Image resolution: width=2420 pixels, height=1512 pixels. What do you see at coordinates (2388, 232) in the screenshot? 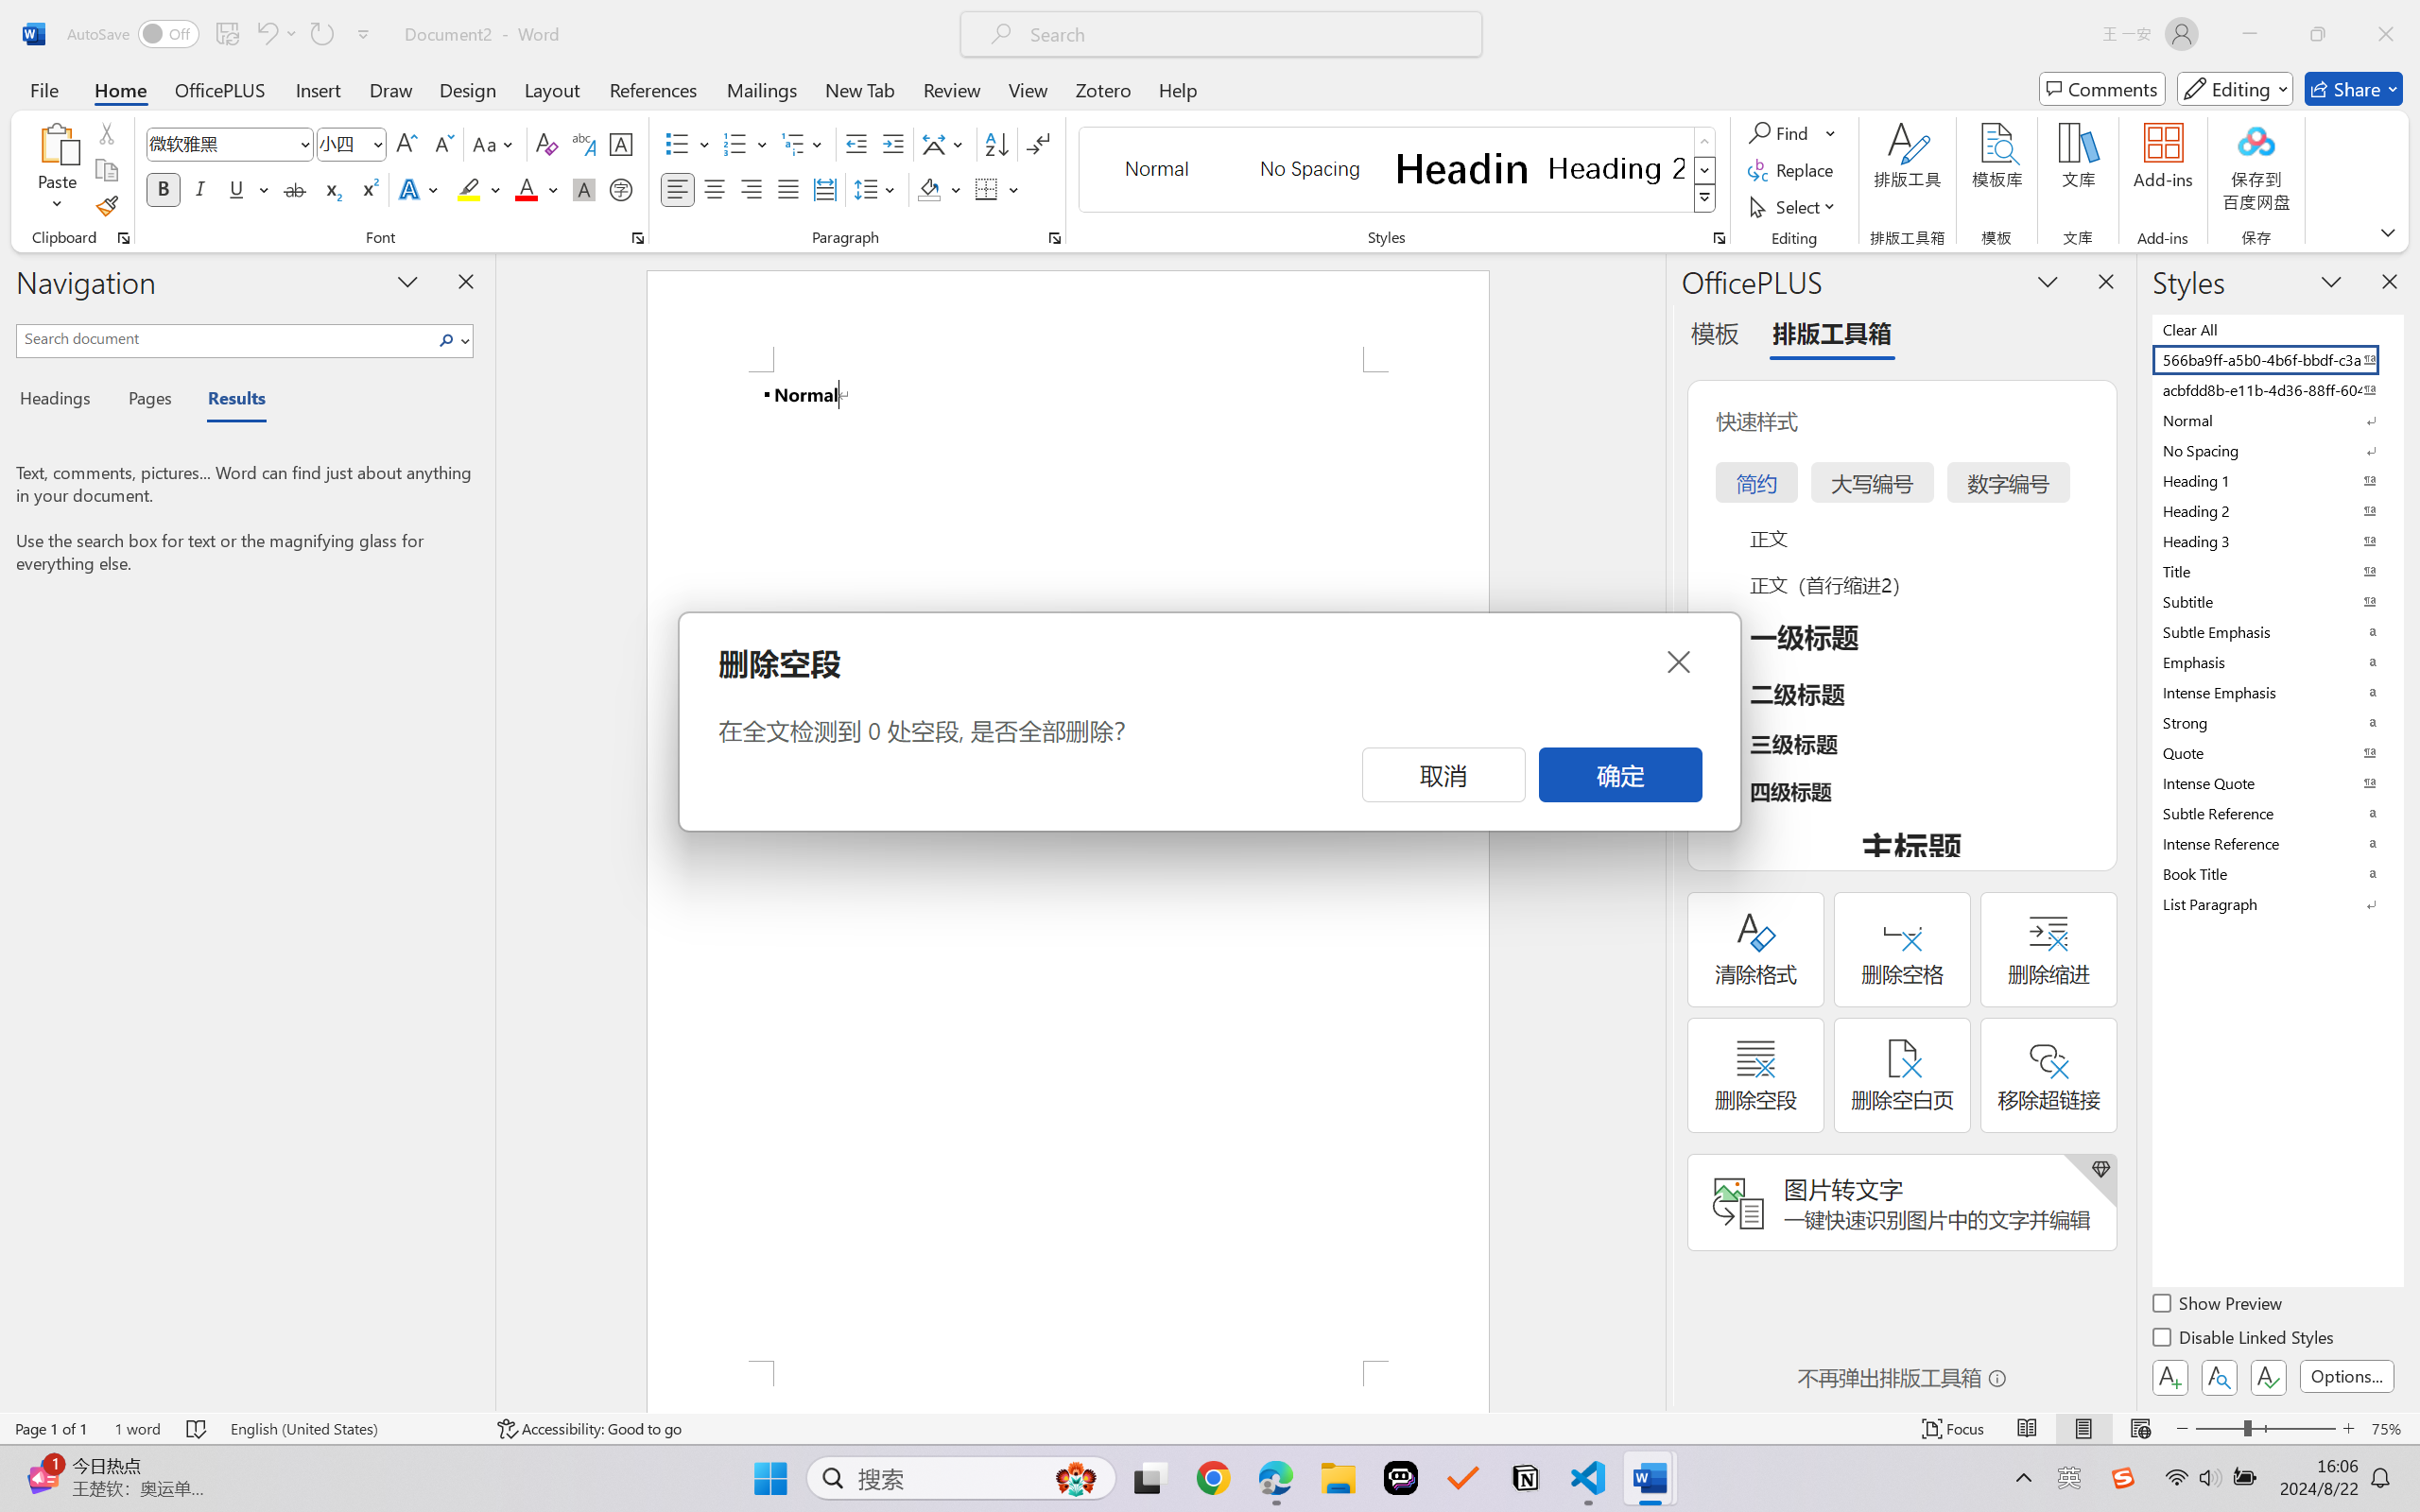
I see `Ribbon Display Options` at bounding box center [2388, 232].